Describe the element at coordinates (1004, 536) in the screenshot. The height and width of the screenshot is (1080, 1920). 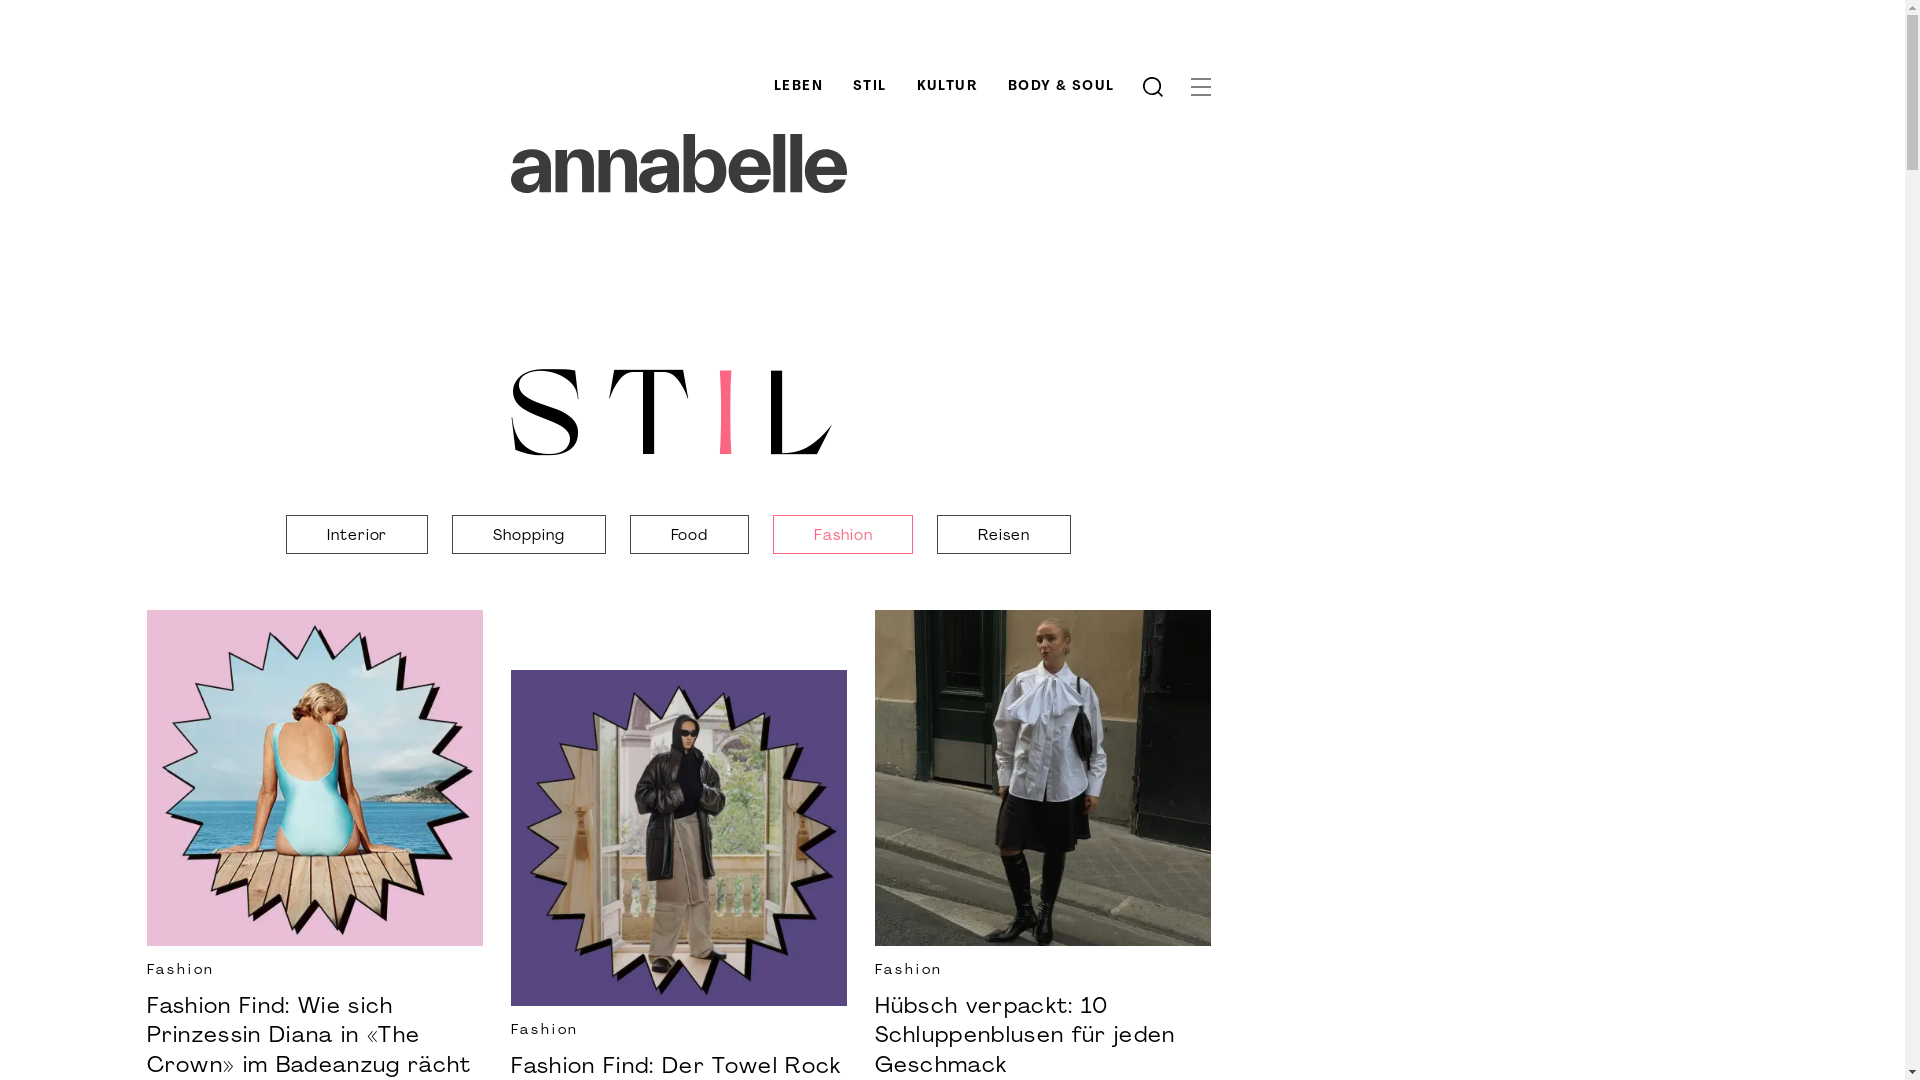
I see `Reisen` at that location.